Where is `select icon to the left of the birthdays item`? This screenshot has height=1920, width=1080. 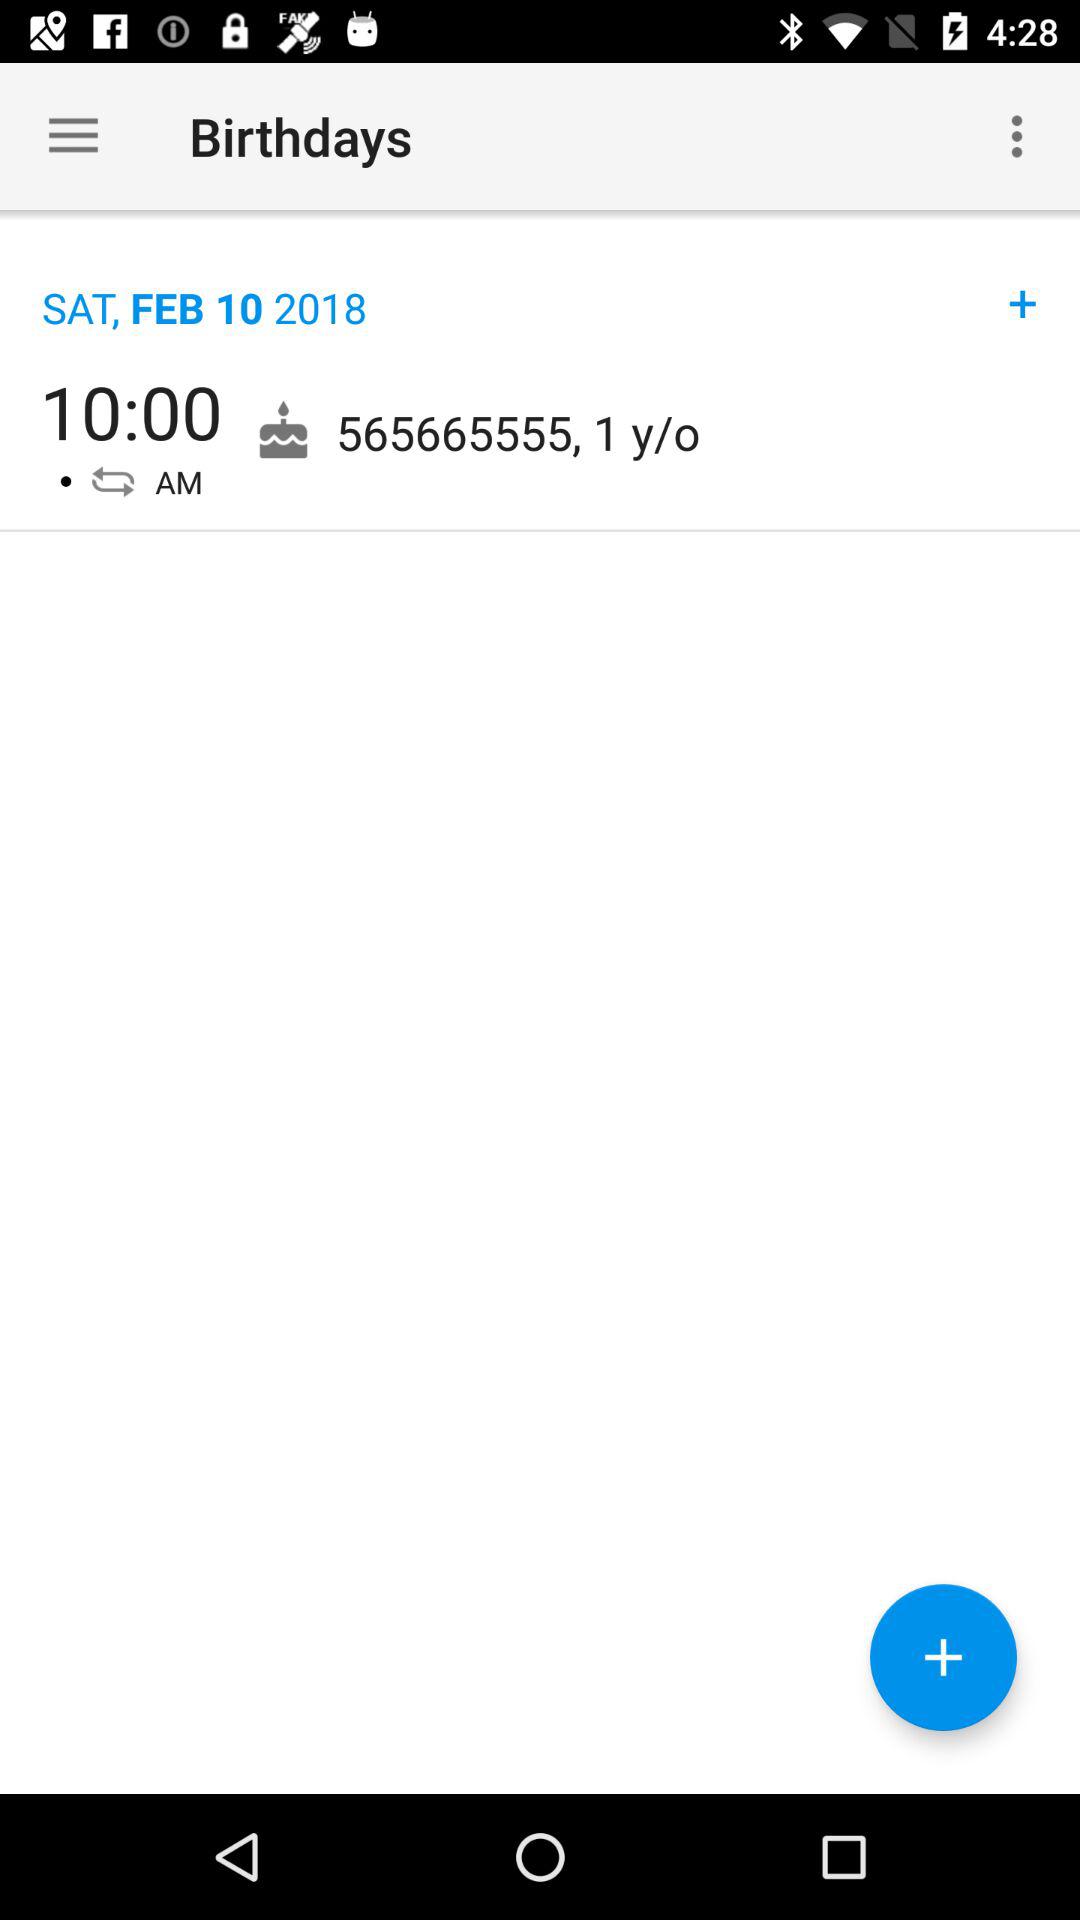
select icon to the left of the birthdays item is located at coordinates (73, 136).